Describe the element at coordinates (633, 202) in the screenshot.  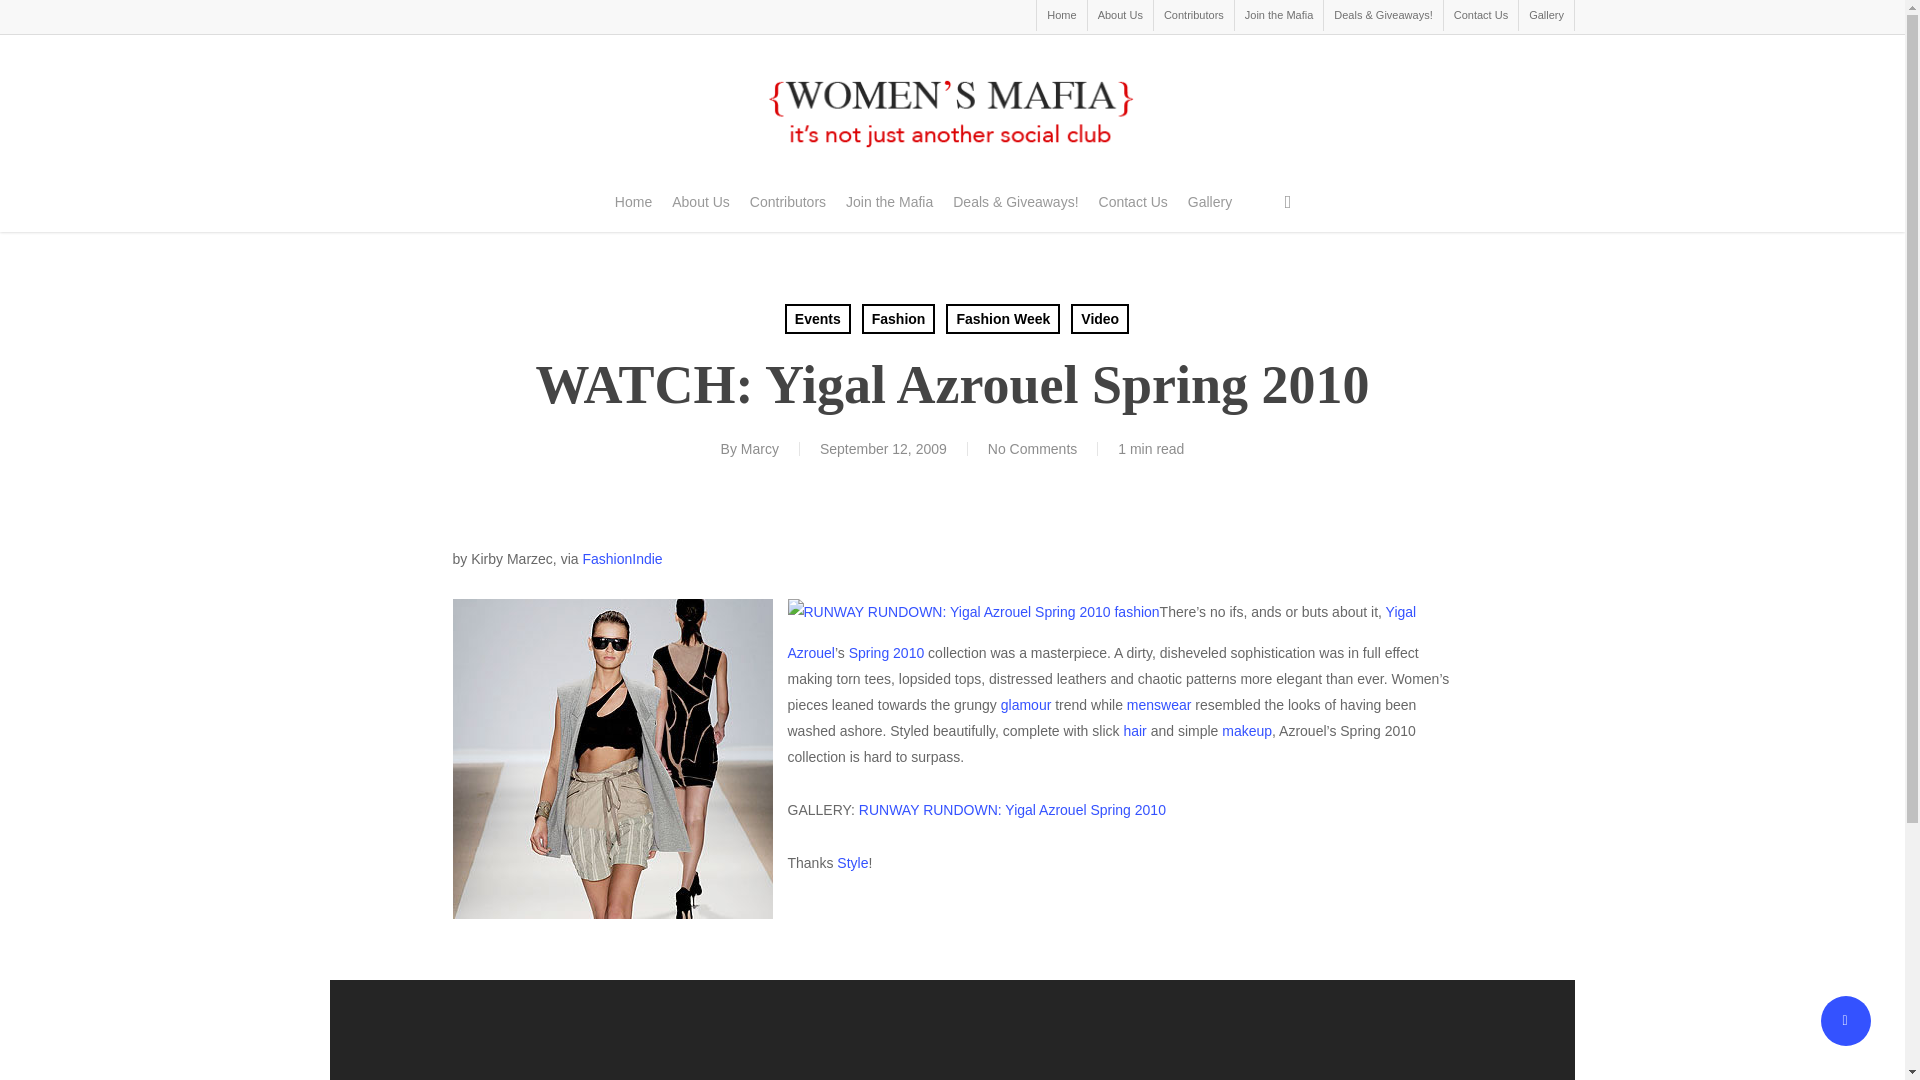
I see `Home` at that location.